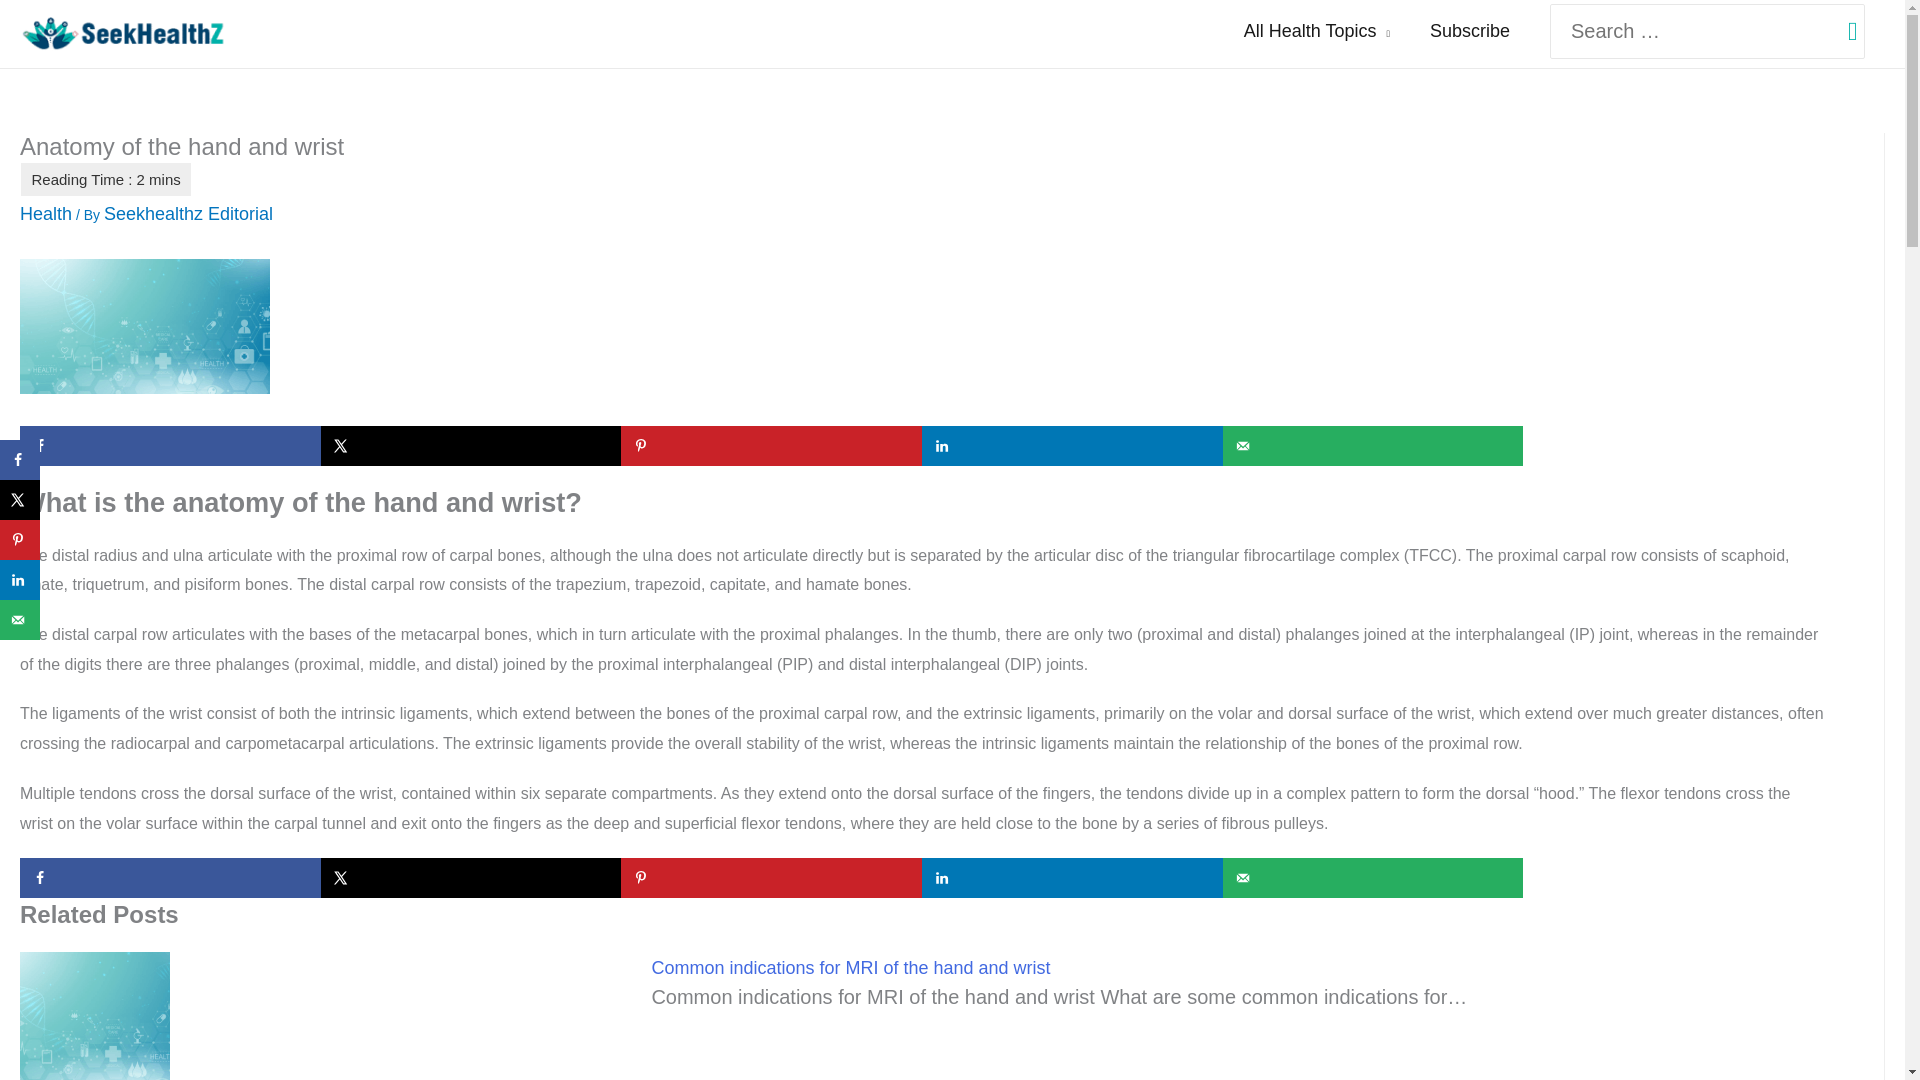  I want to click on Save to Pinterest, so click(770, 877).